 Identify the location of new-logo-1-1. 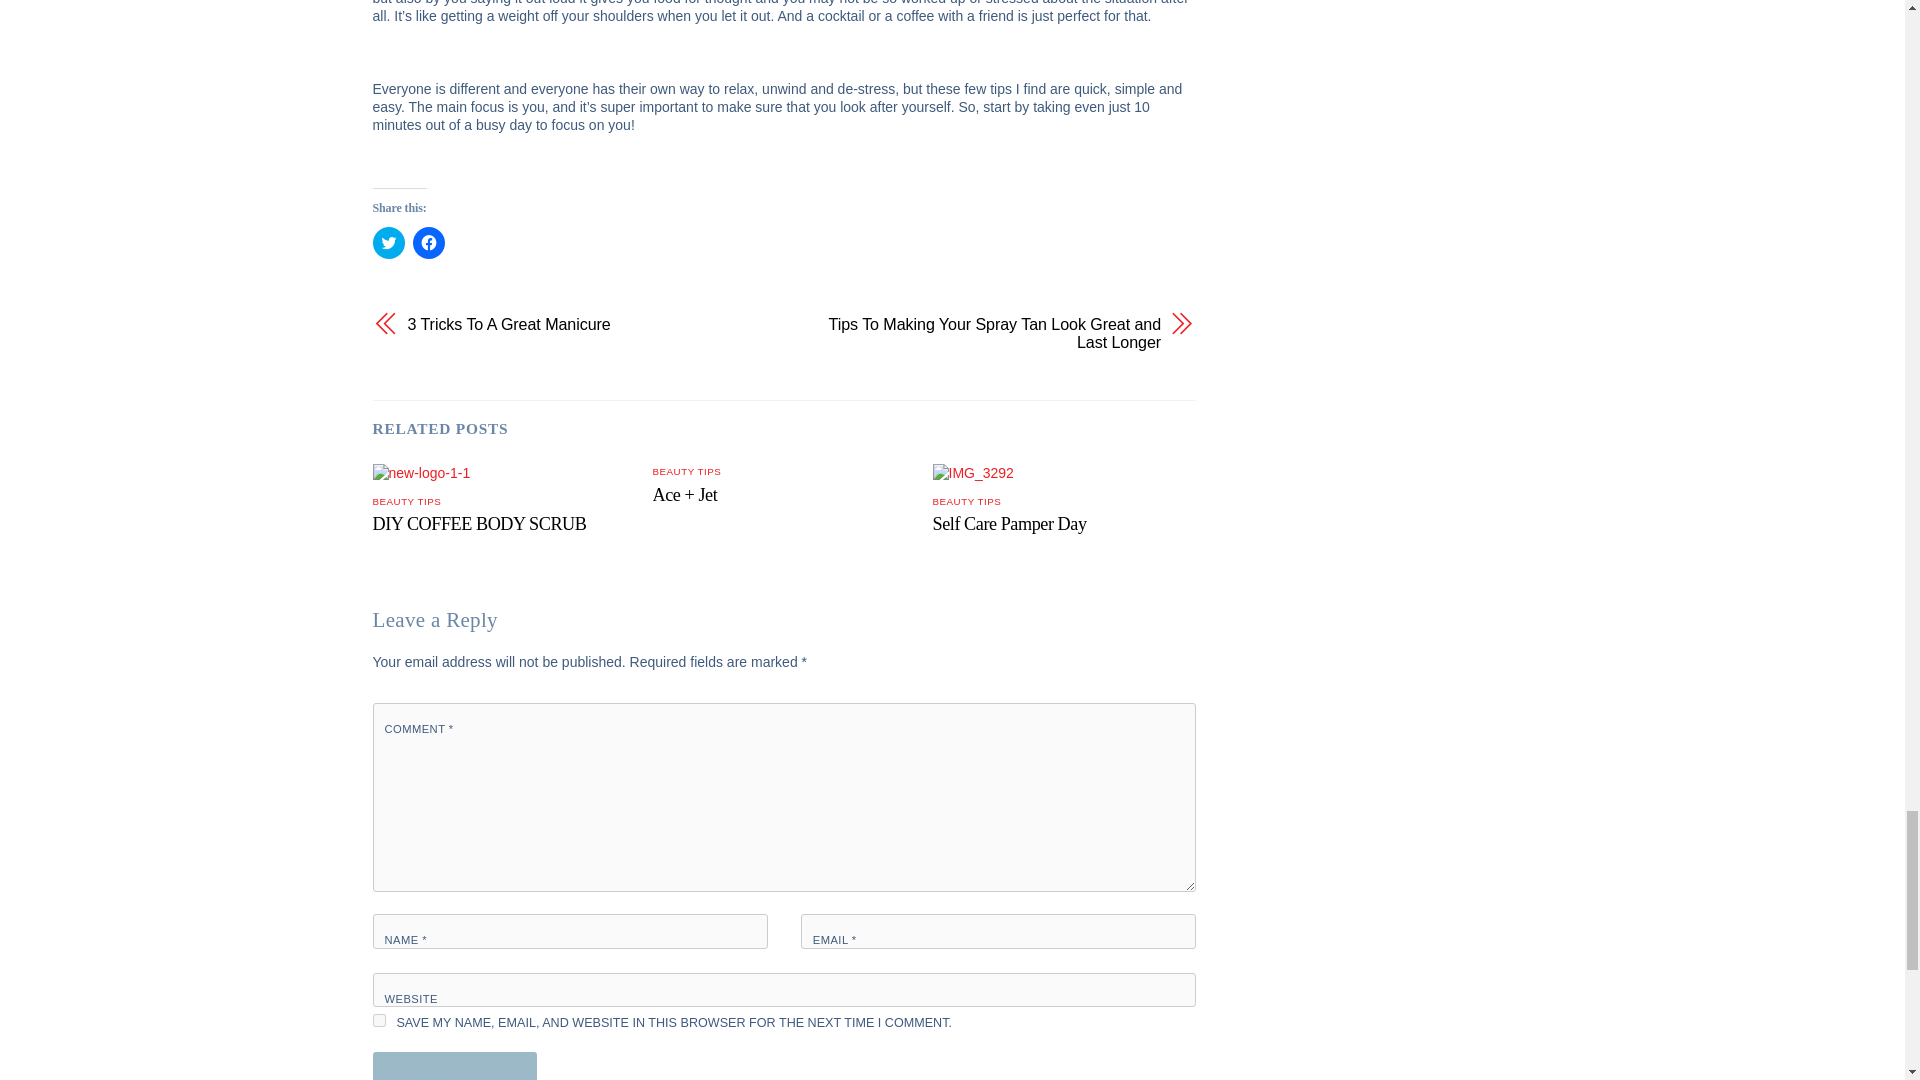
(421, 472).